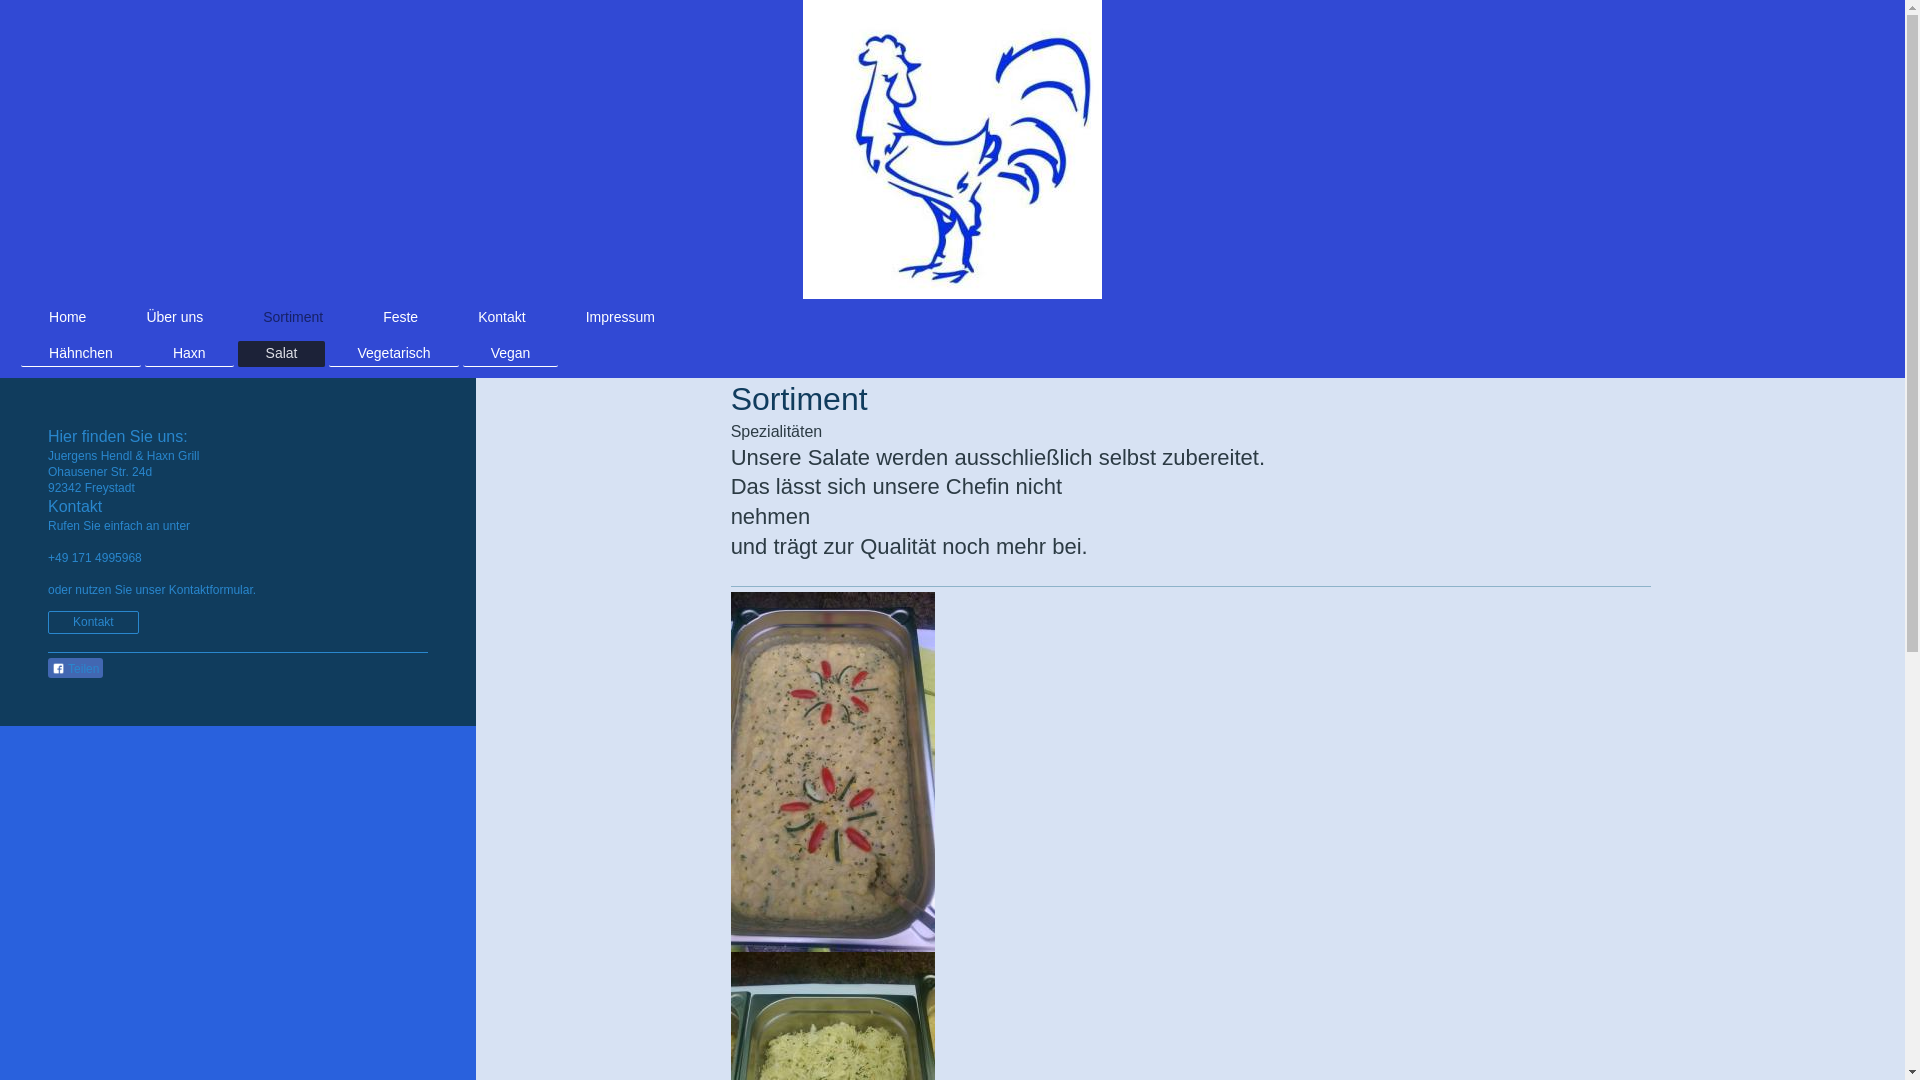  Describe the element at coordinates (293, 317) in the screenshot. I see `Sortiment` at that location.